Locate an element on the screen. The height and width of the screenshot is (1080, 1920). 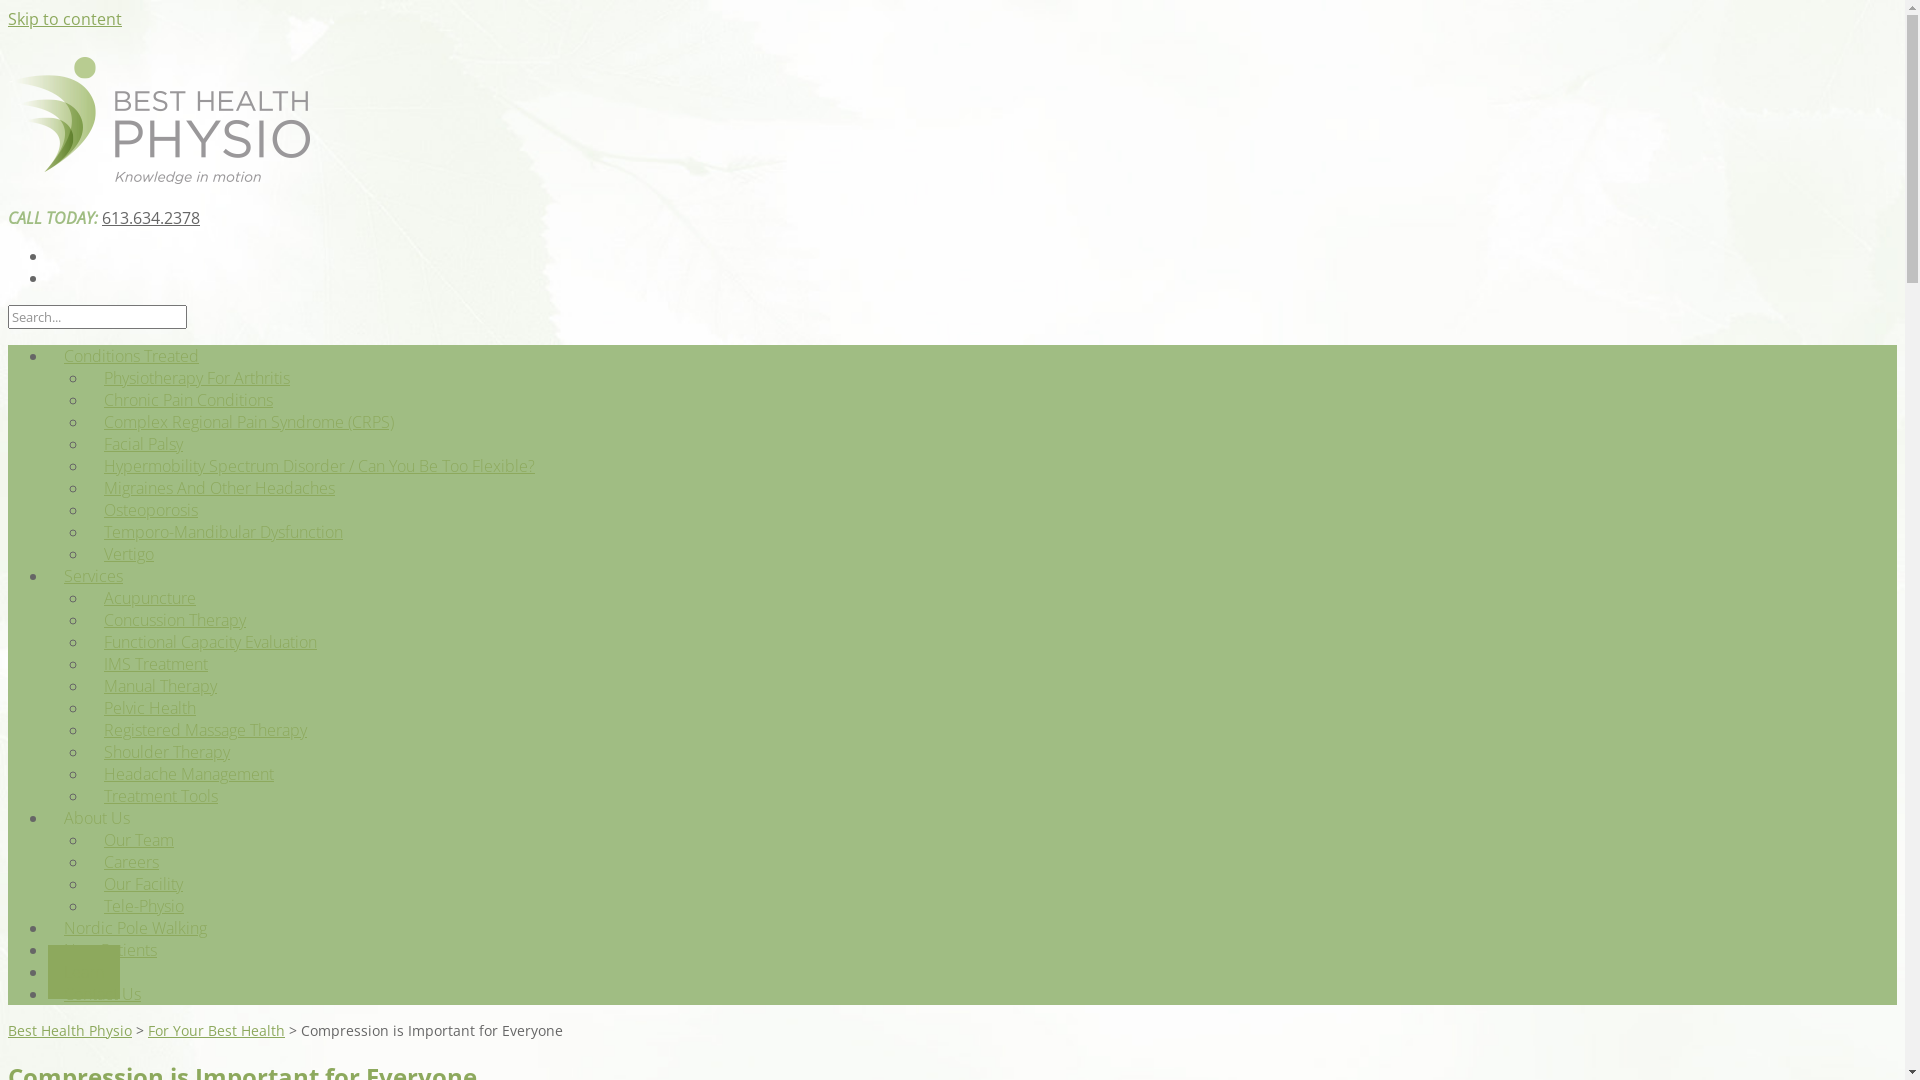
Shoulder Therapy is located at coordinates (166, 752).